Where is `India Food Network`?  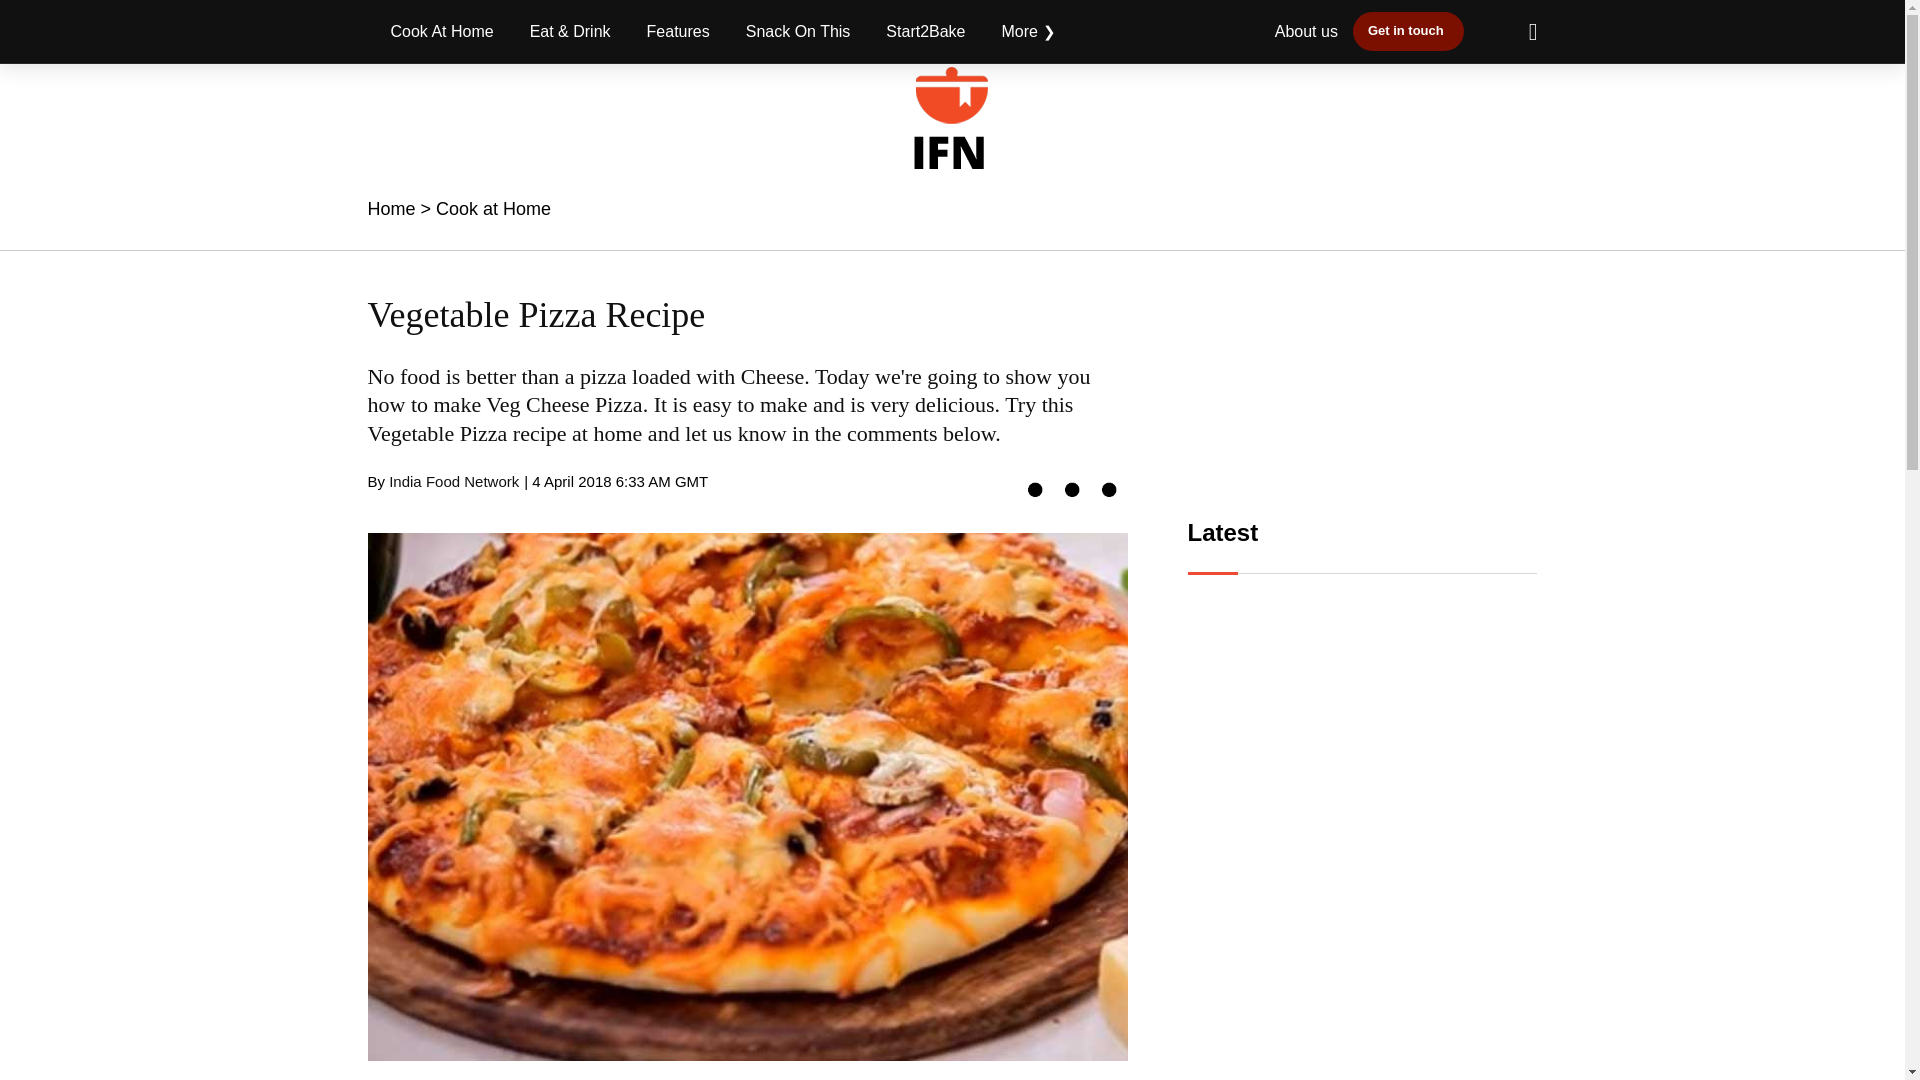
India Food Network is located at coordinates (454, 482).